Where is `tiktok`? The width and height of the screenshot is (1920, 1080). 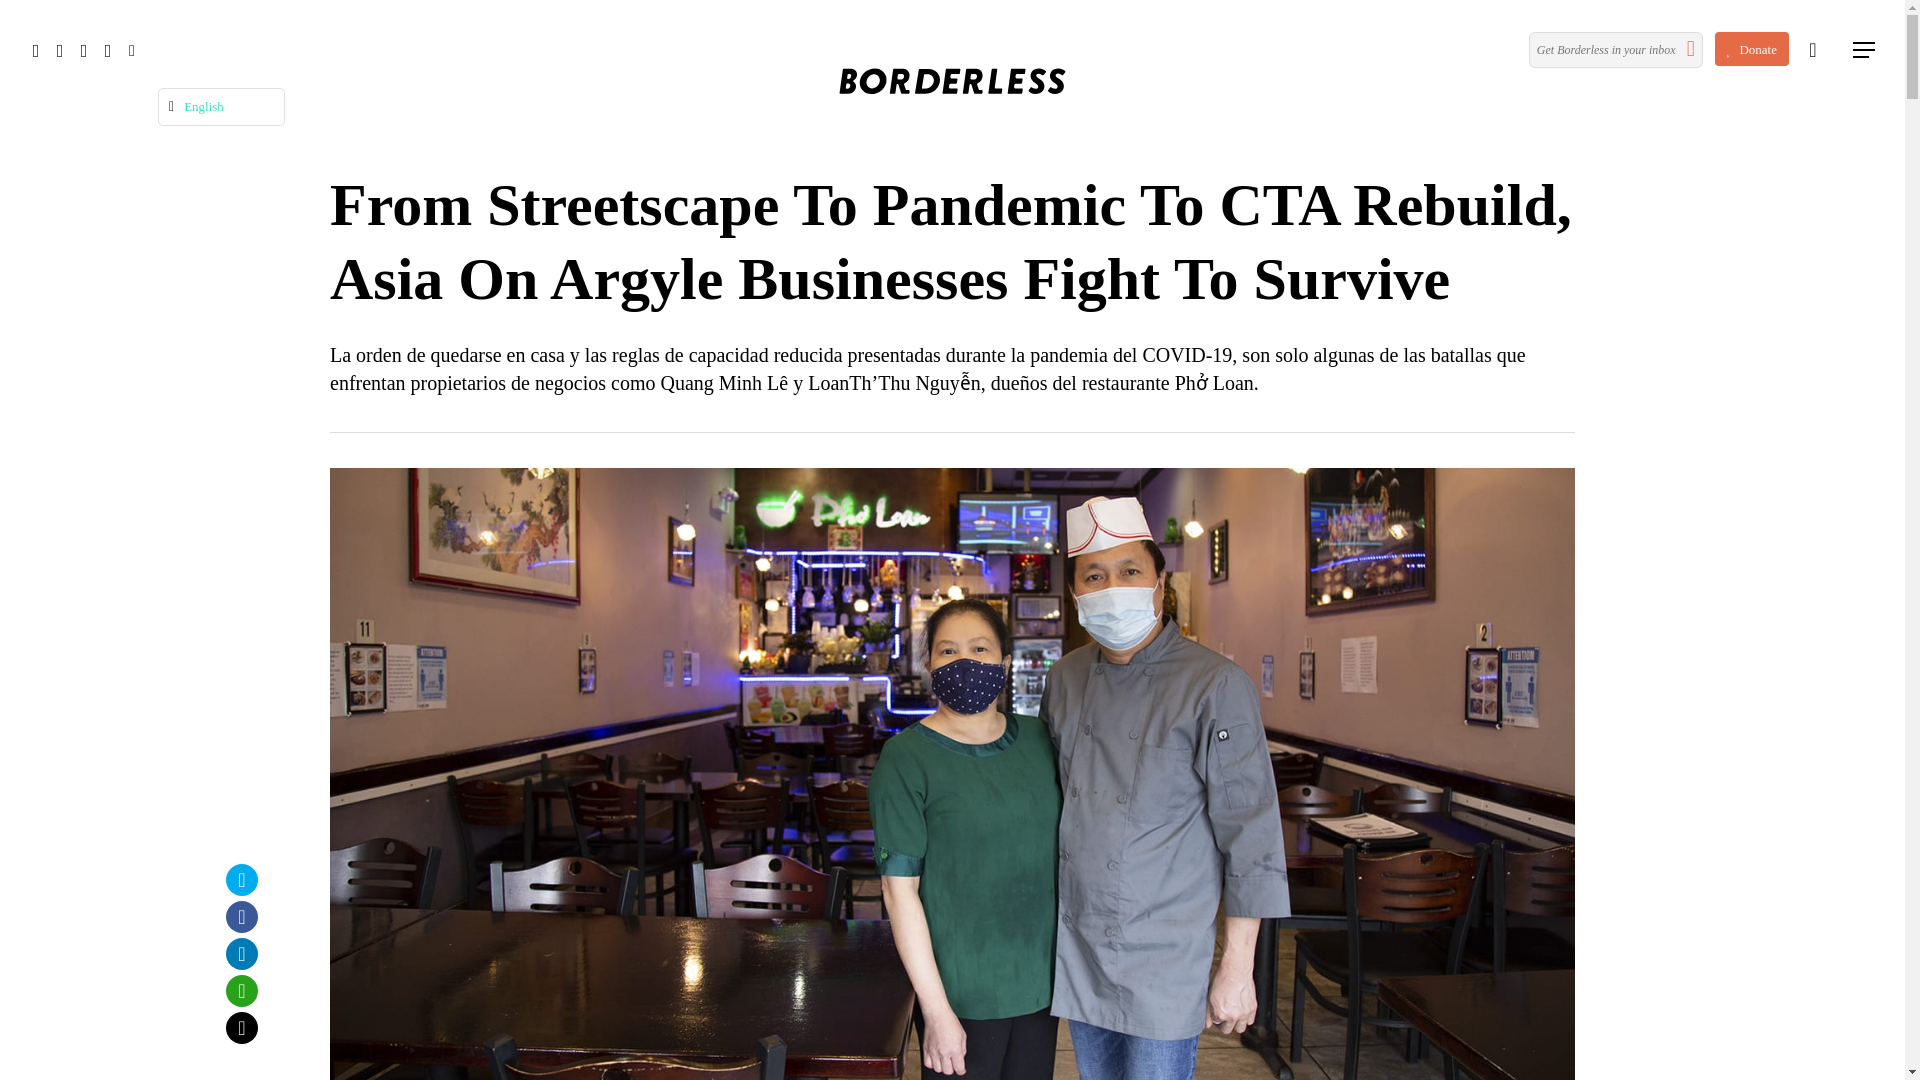 tiktok is located at coordinates (132, 50).